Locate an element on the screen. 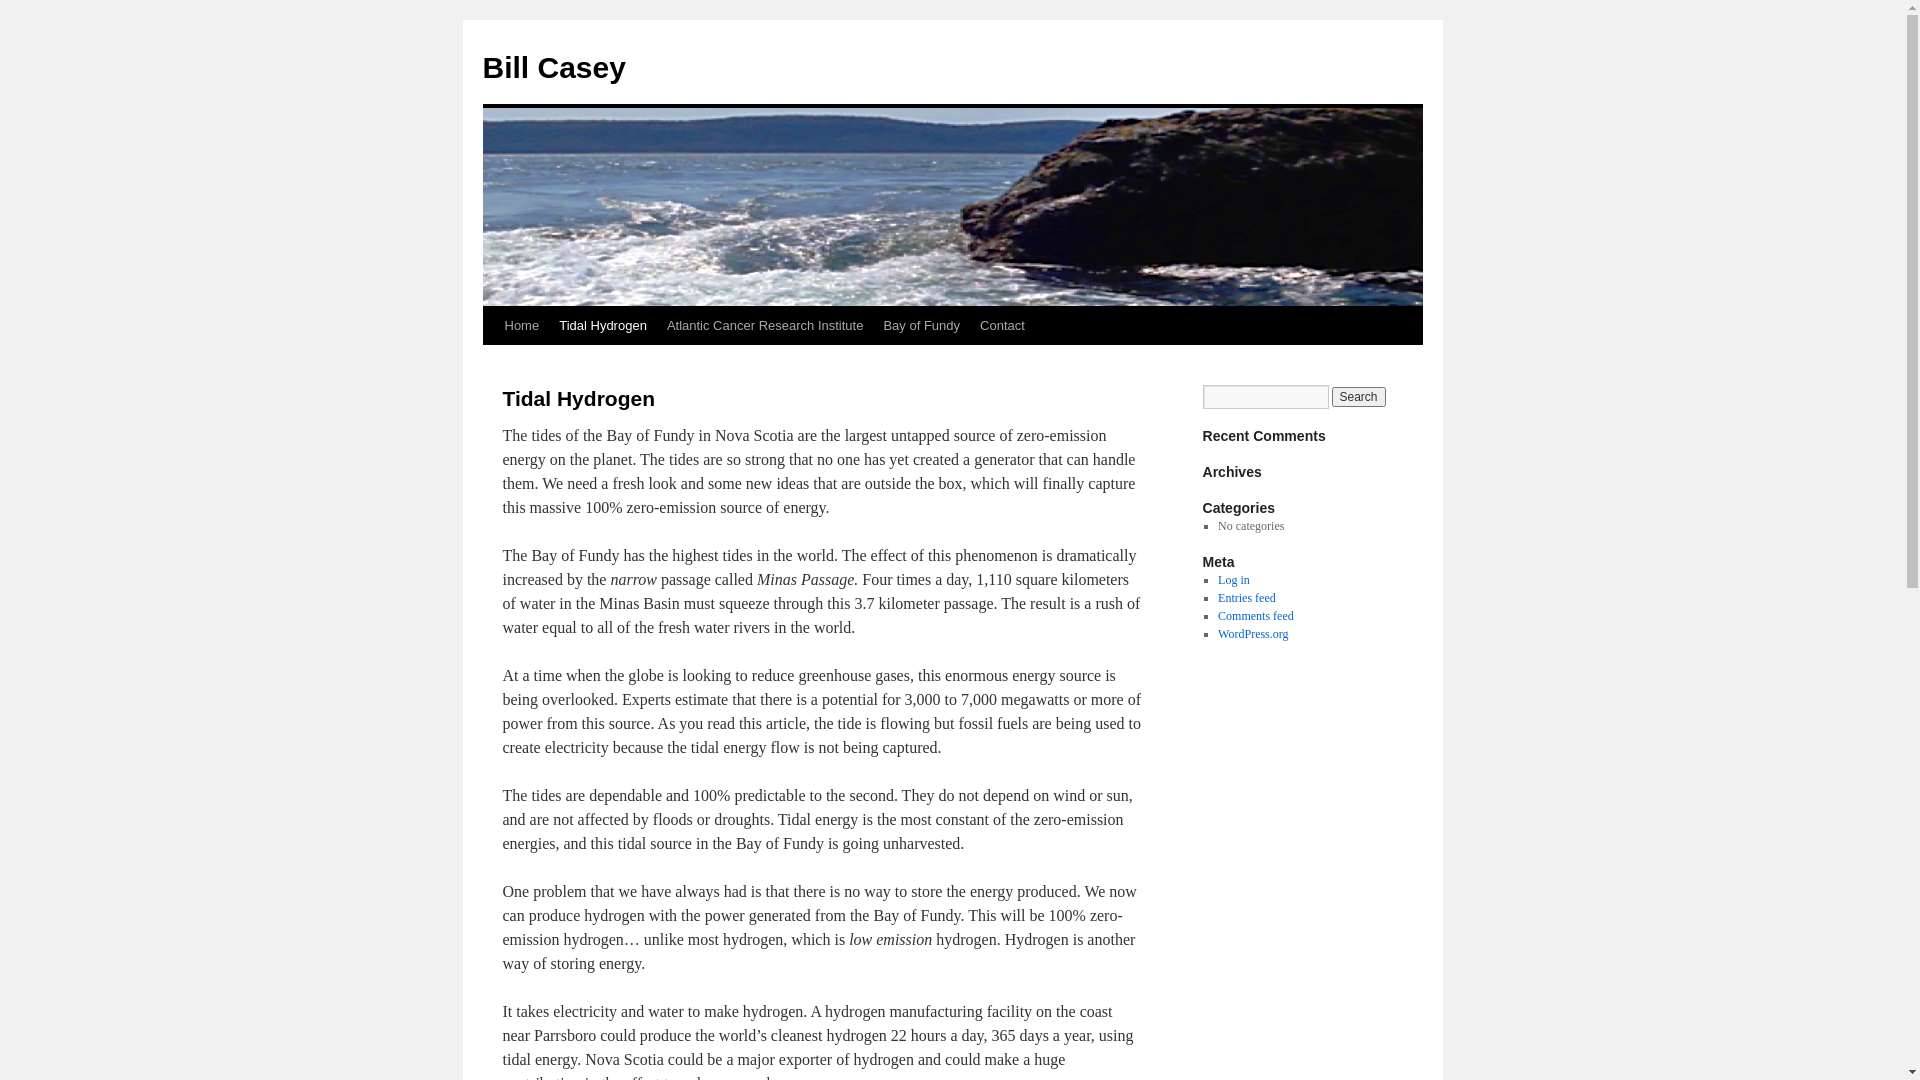 Image resolution: width=1920 pixels, height=1080 pixels. Home is located at coordinates (521, 326).